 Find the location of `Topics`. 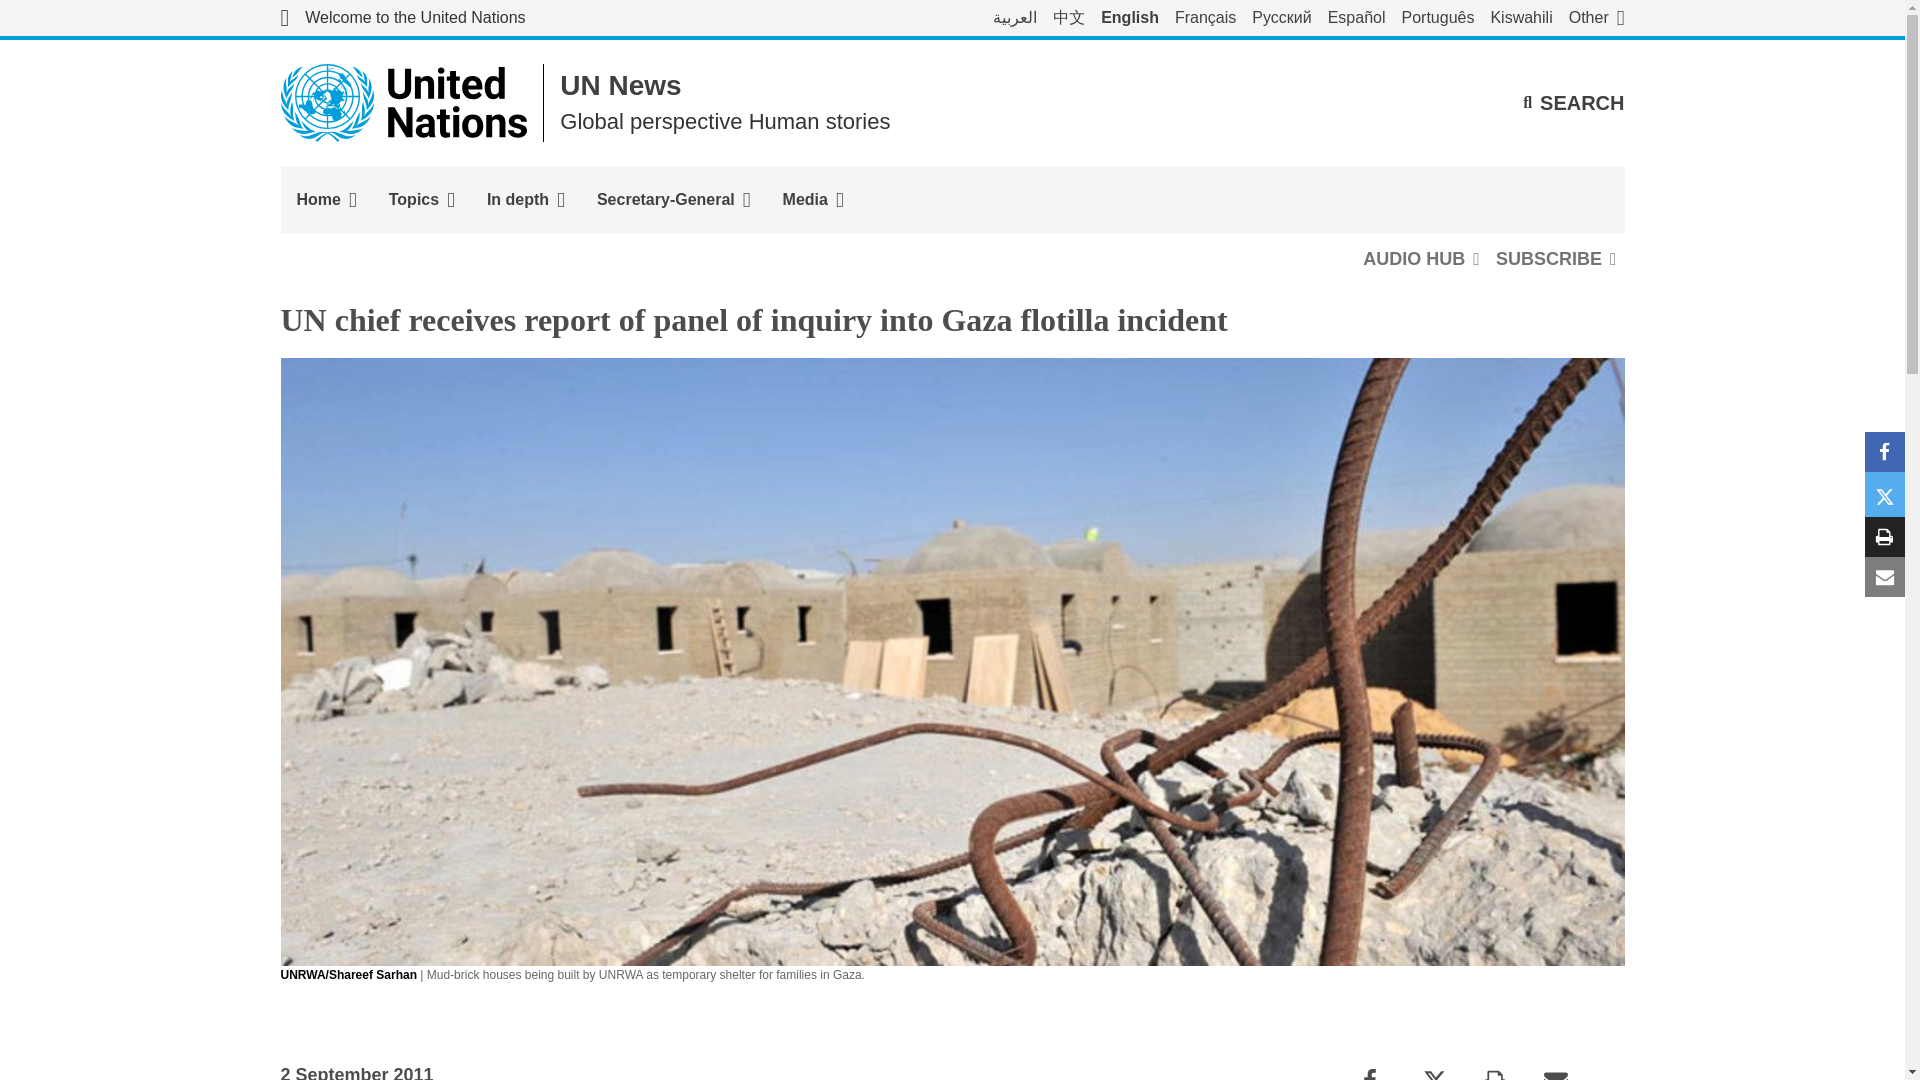

Topics is located at coordinates (421, 200).